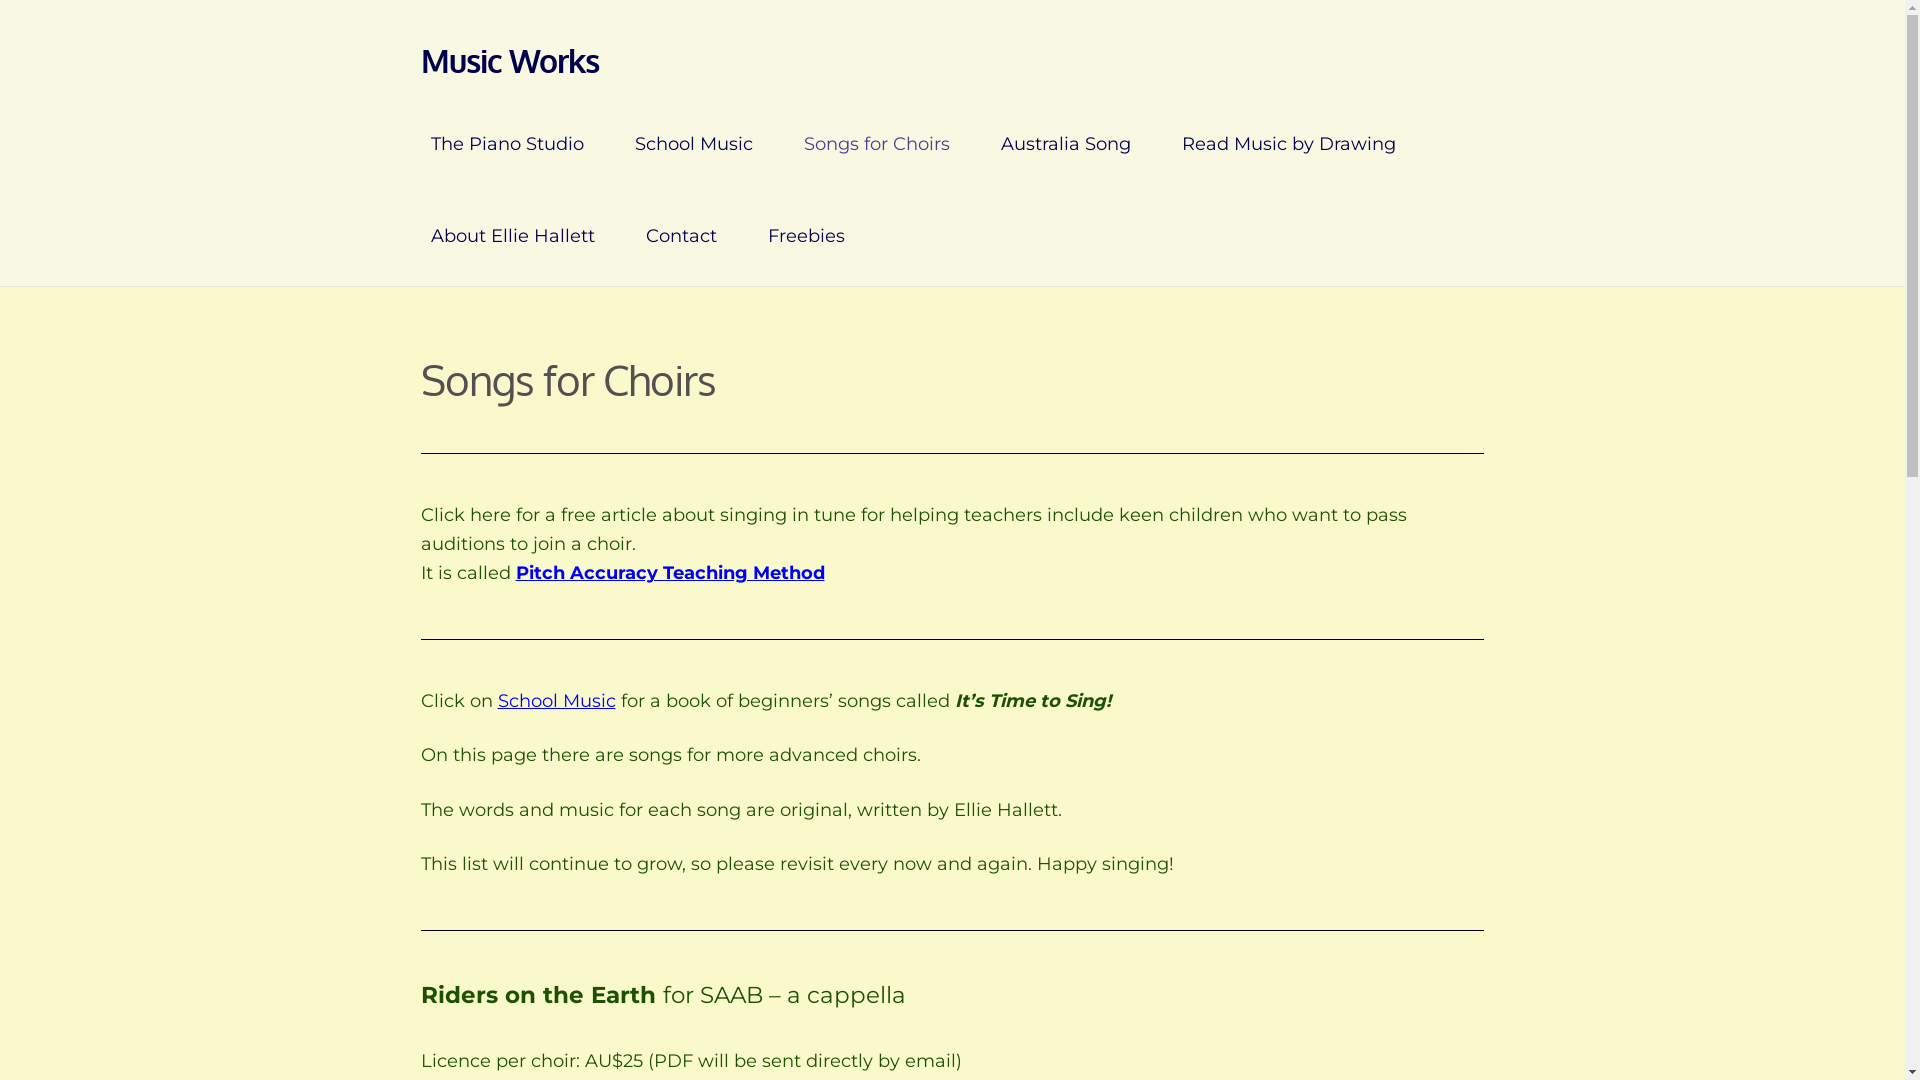 Image resolution: width=1920 pixels, height=1080 pixels. What do you see at coordinates (670, 573) in the screenshot?
I see `Pitch Accuracy Teaching Method` at bounding box center [670, 573].